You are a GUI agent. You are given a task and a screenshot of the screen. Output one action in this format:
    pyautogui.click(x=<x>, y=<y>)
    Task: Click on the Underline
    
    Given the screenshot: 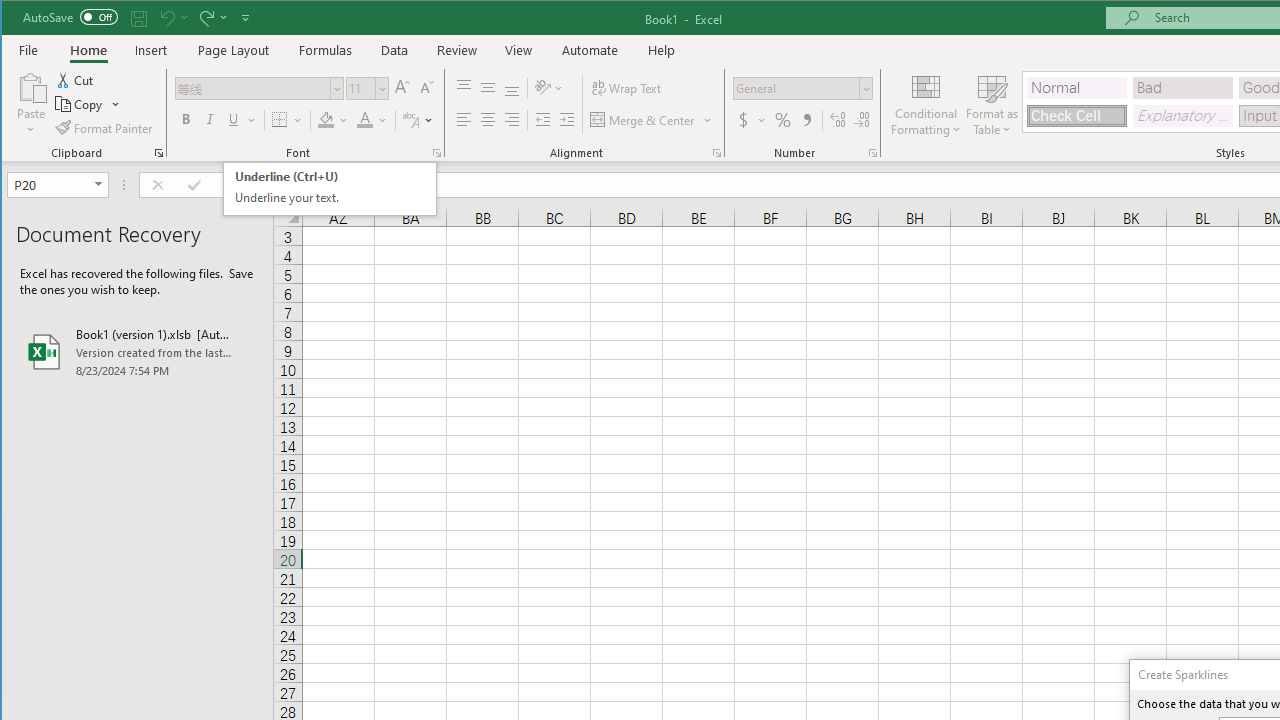 What is the action you would take?
    pyautogui.click(x=233, y=120)
    